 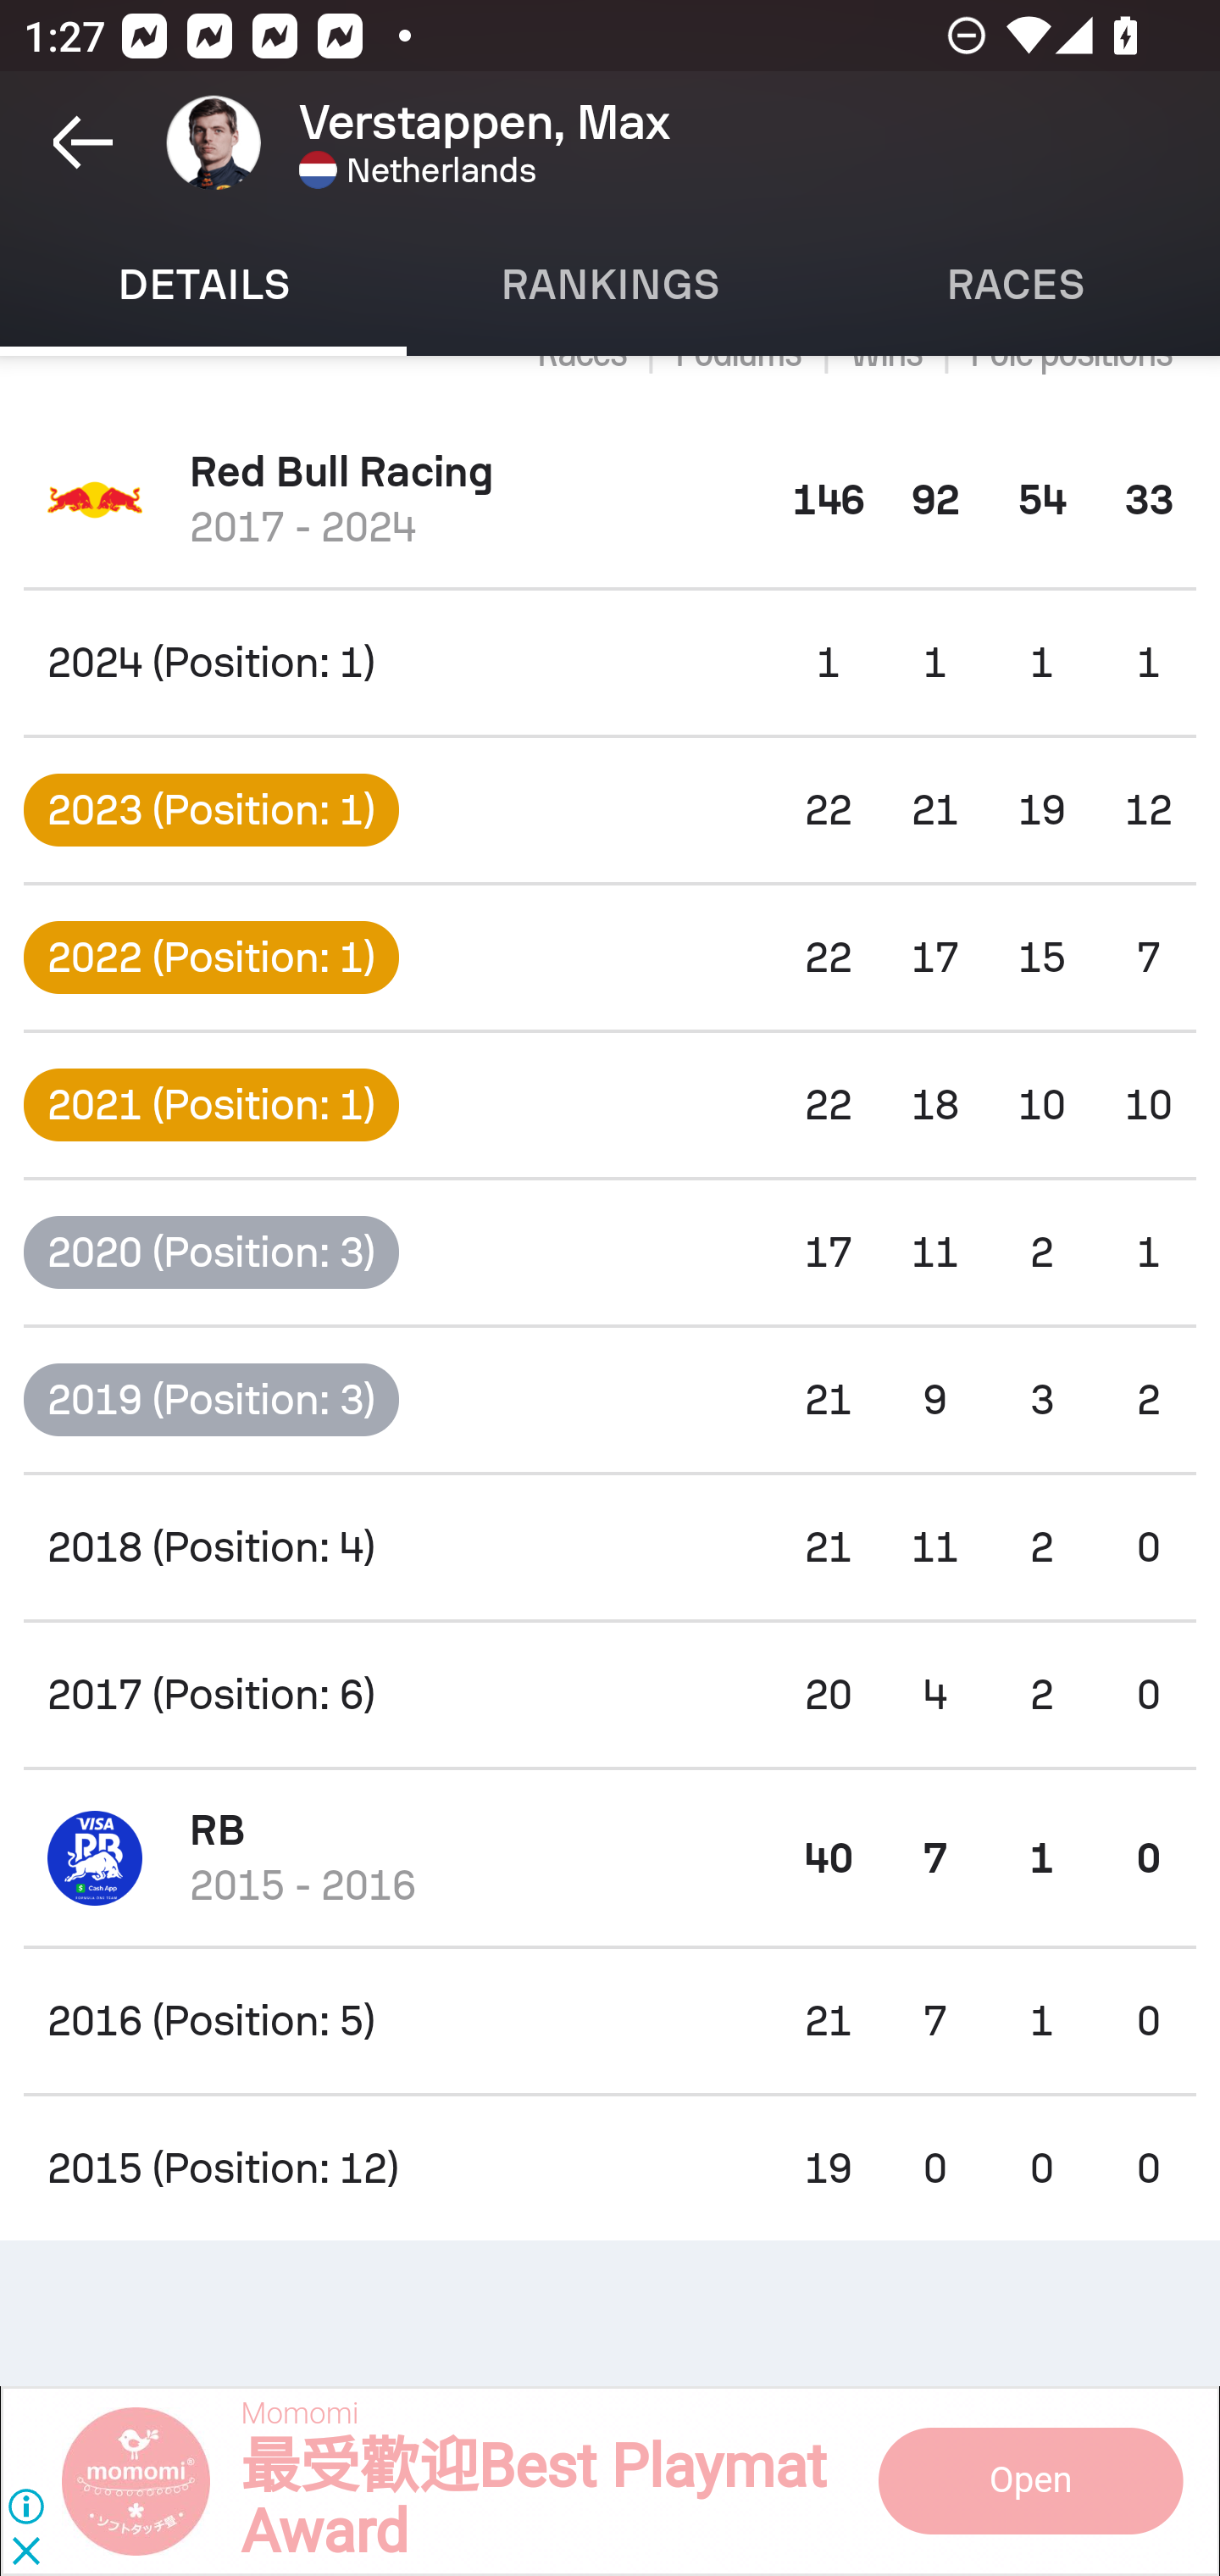 What do you see at coordinates (610, 285) in the screenshot?
I see `Rankings RANKINGS` at bounding box center [610, 285].